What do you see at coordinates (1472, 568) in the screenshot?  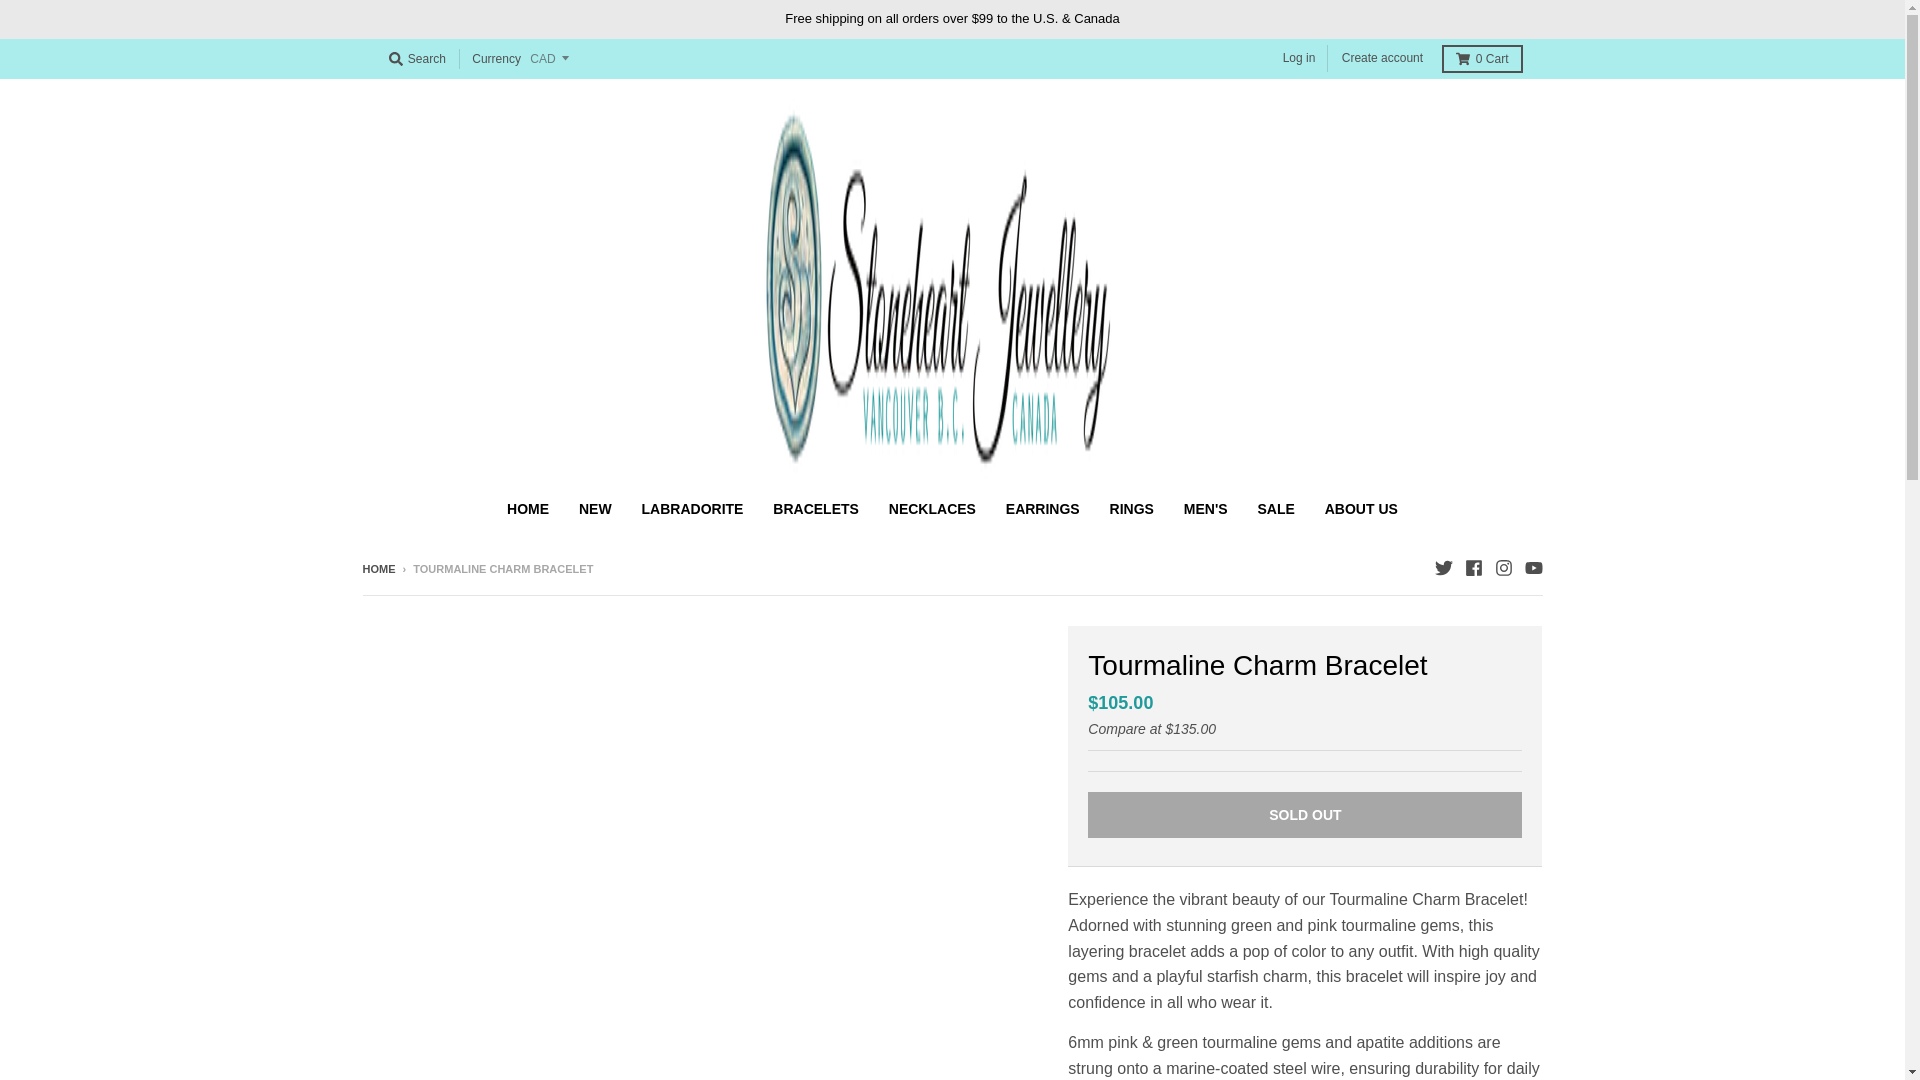 I see `Facebook - Stoneheart Jewellery` at bounding box center [1472, 568].